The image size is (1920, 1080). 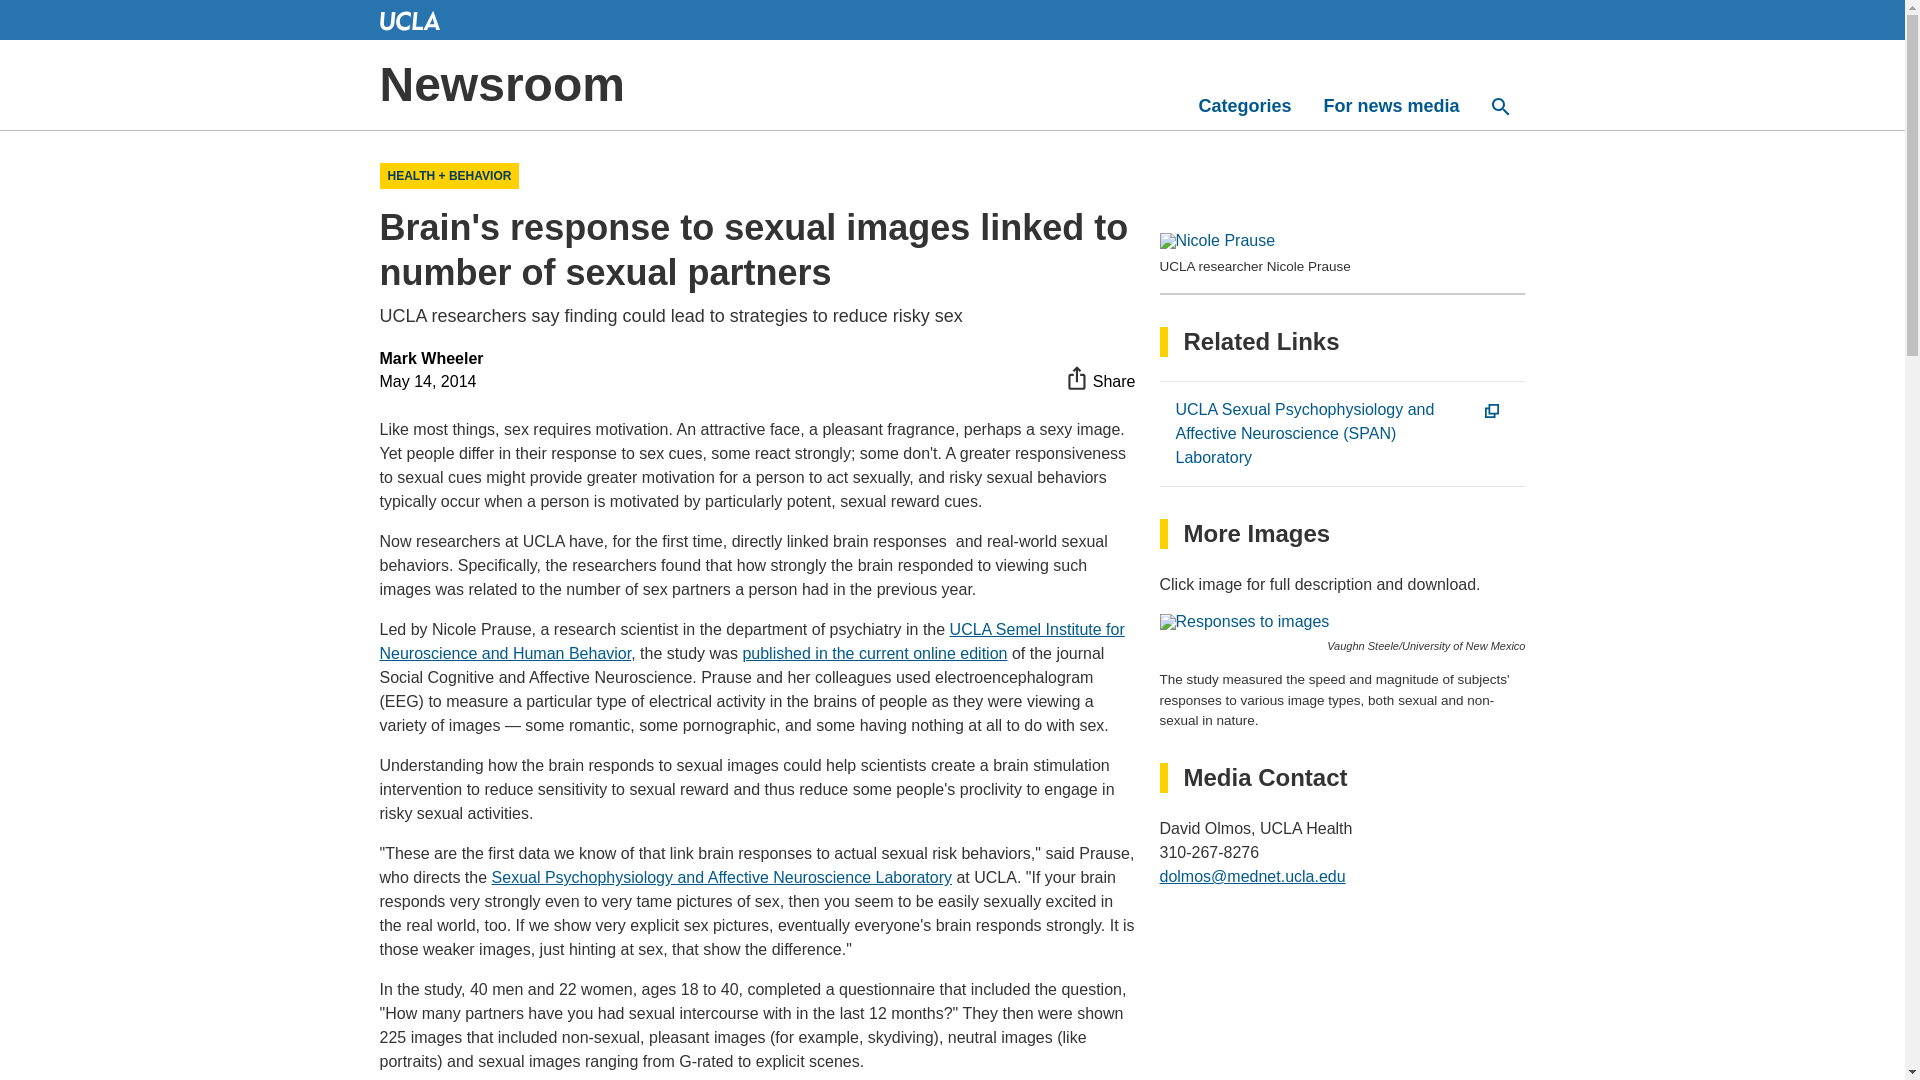 I want to click on UCLA, so click(x=410, y=20).